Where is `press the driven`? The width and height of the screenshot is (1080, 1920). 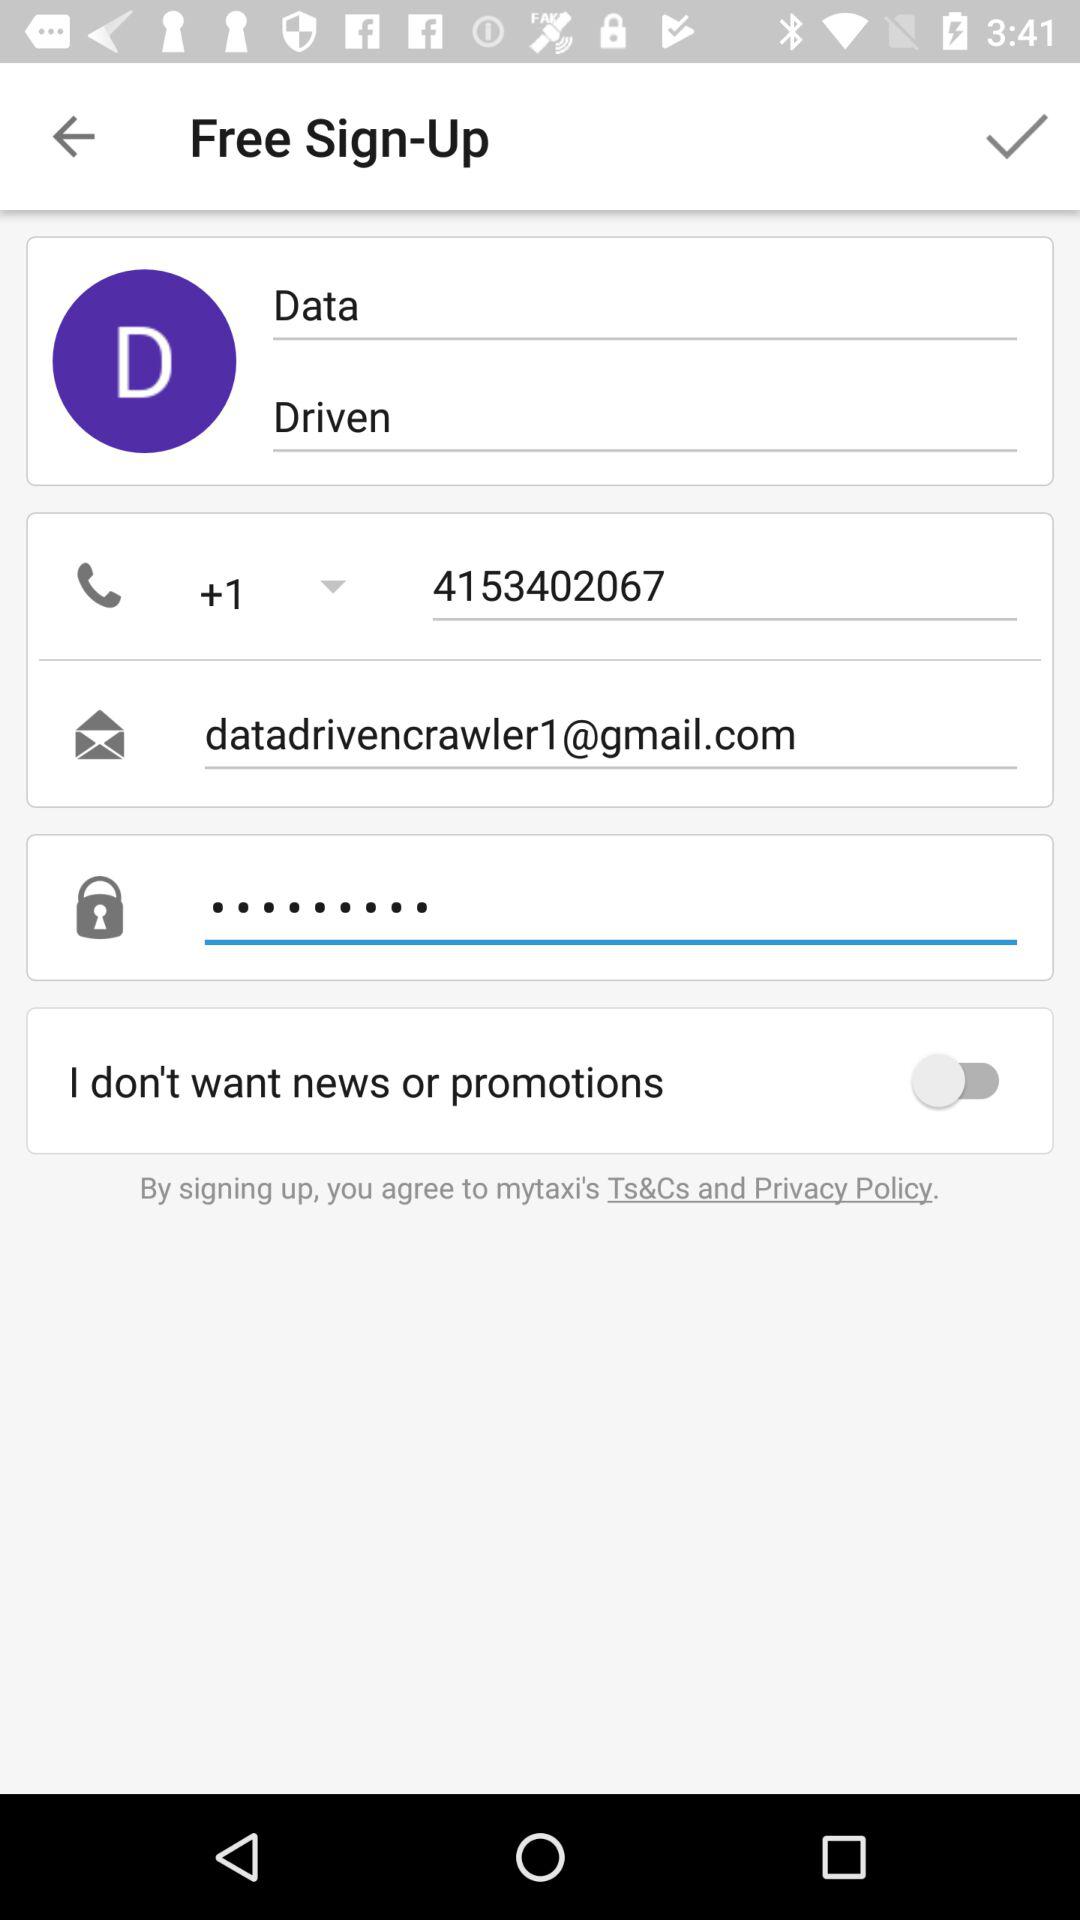 press the driven is located at coordinates (644, 416).